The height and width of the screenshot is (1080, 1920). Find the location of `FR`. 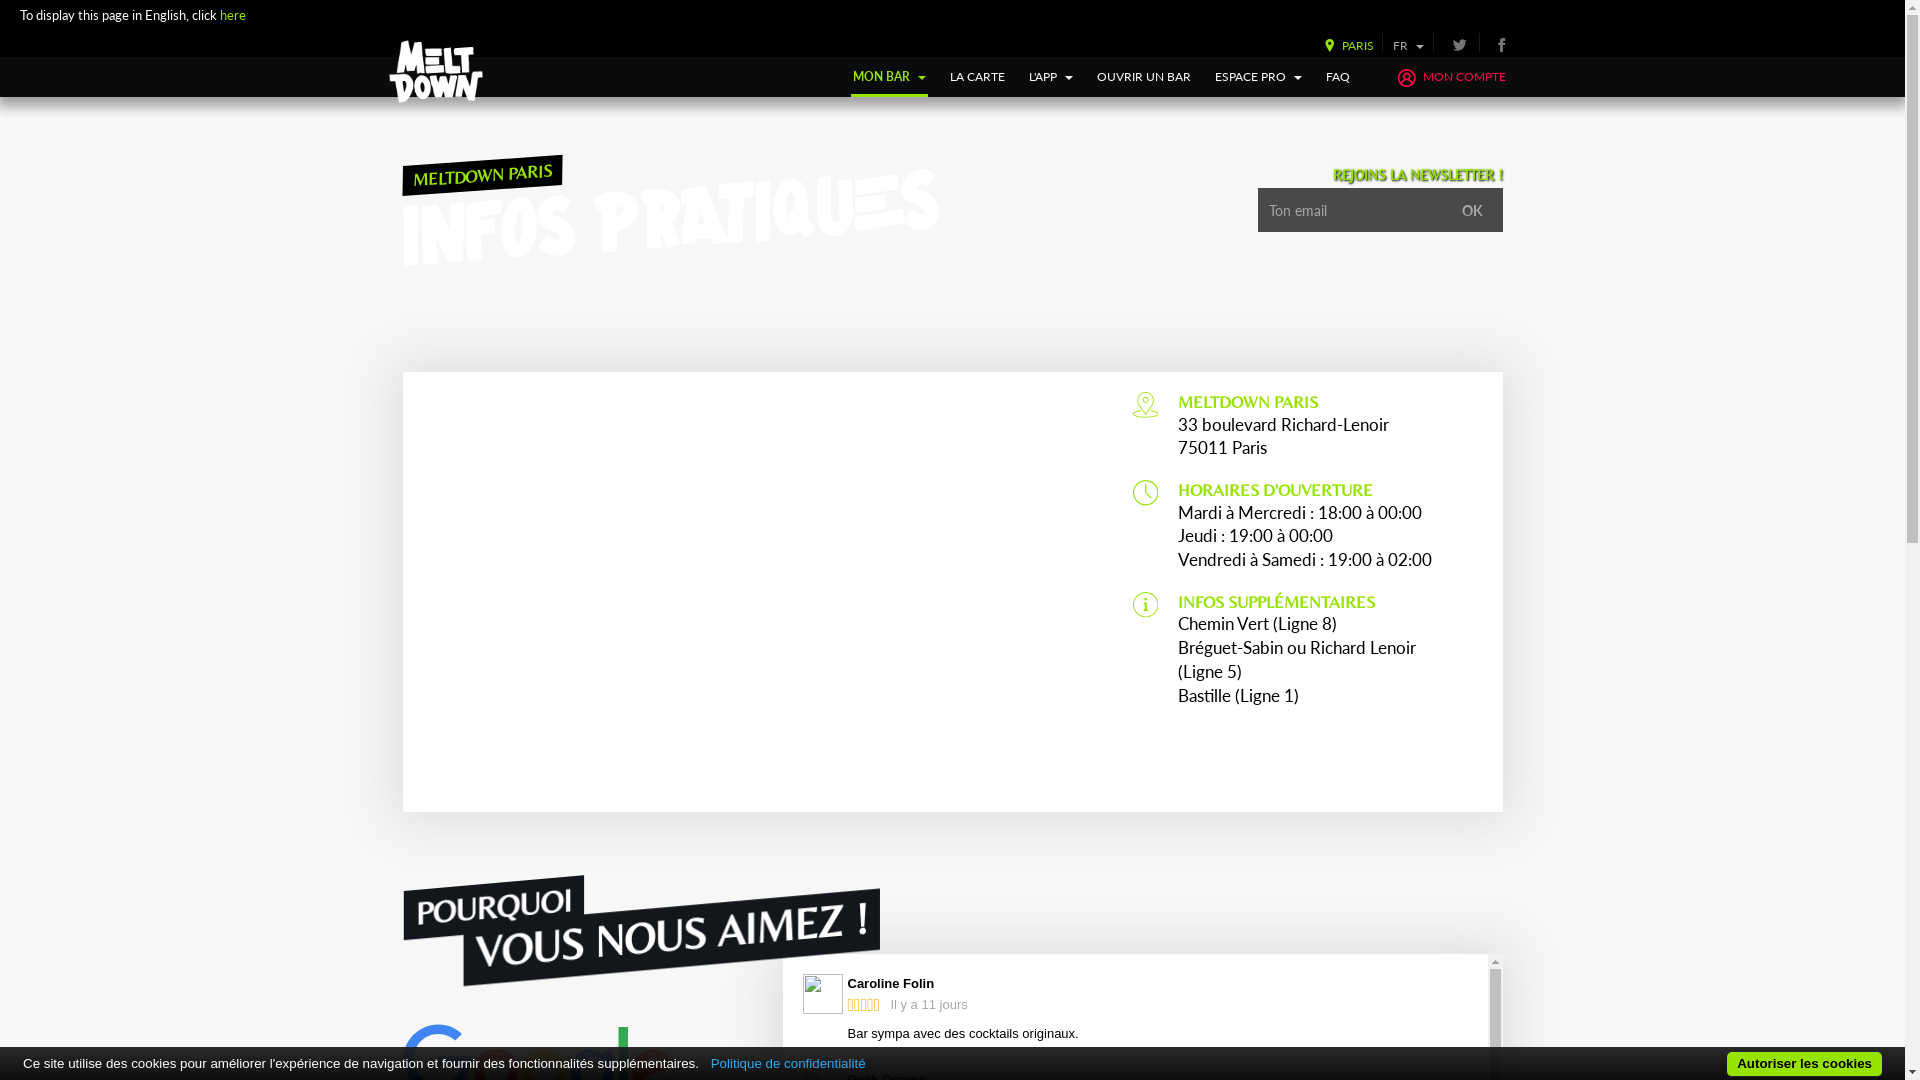

FR is located at coordinates (1408, 46).